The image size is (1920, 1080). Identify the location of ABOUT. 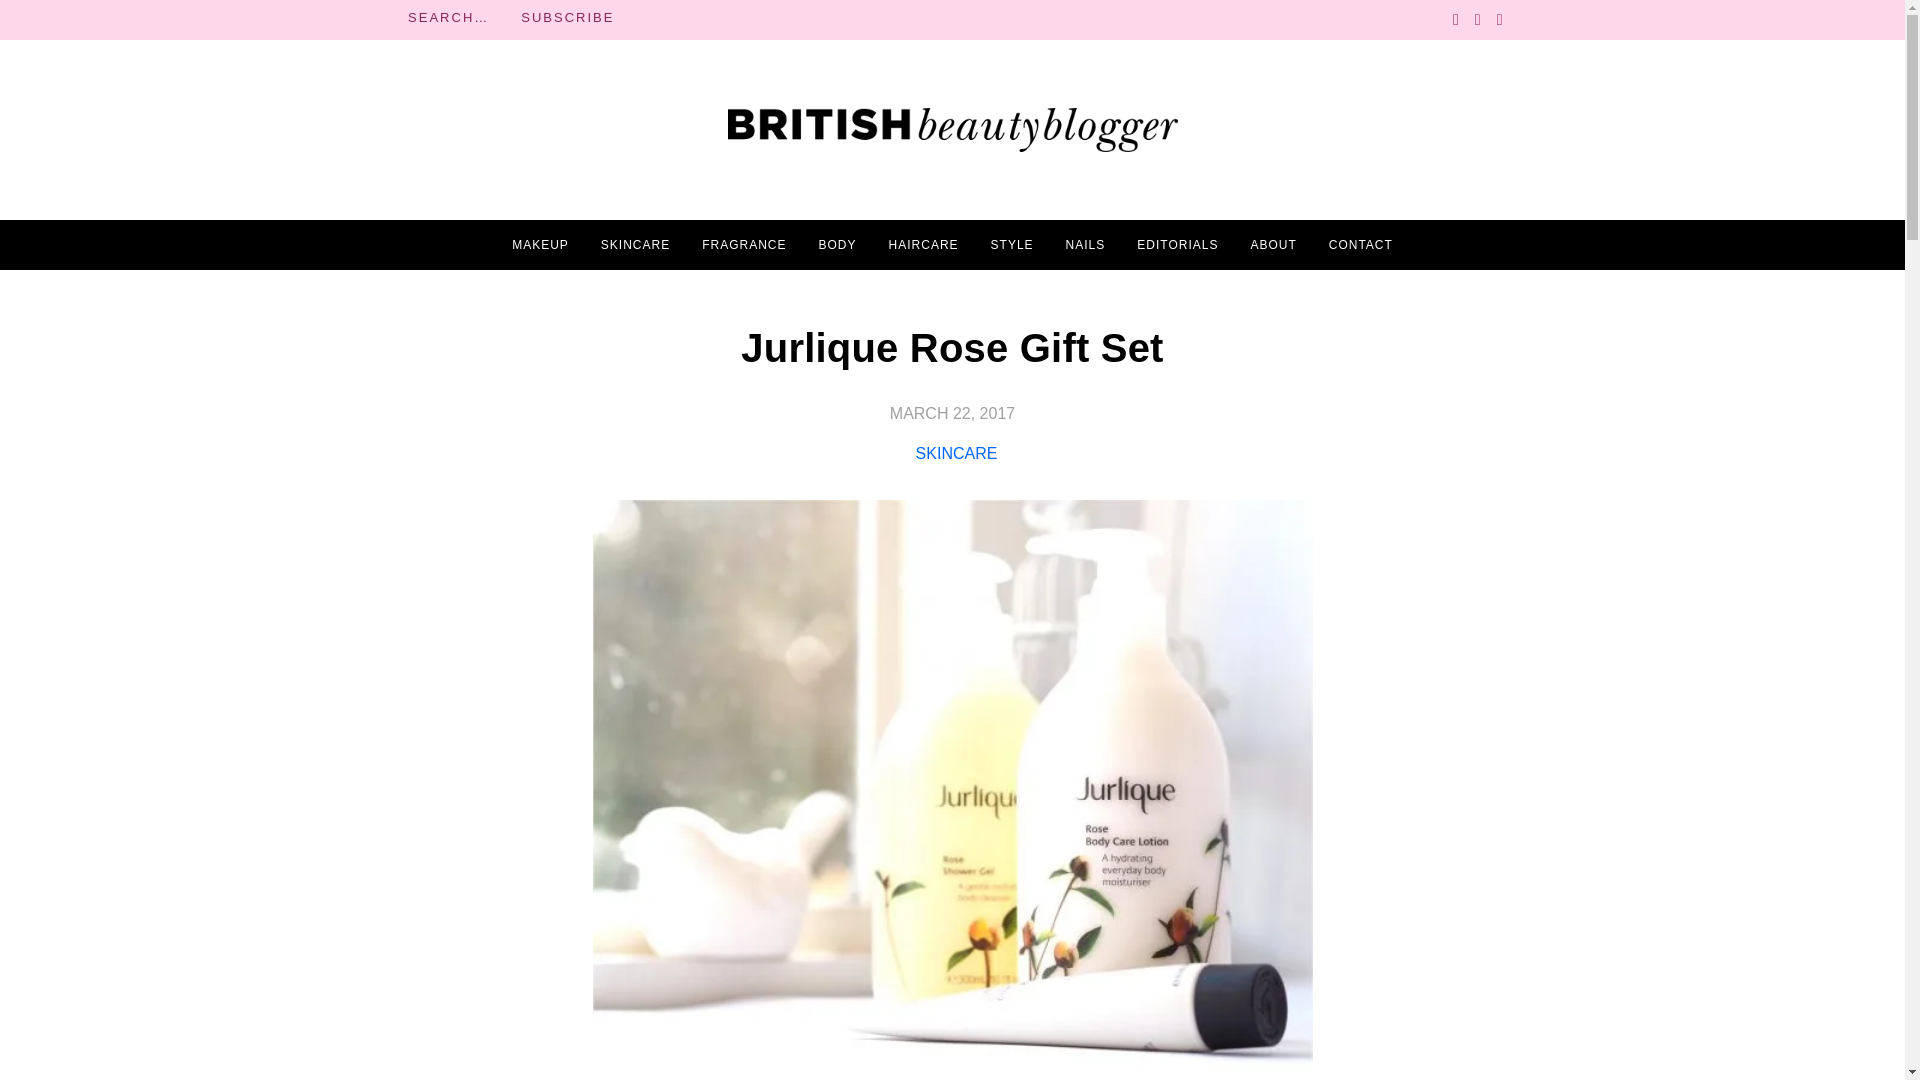
(1272, 245).